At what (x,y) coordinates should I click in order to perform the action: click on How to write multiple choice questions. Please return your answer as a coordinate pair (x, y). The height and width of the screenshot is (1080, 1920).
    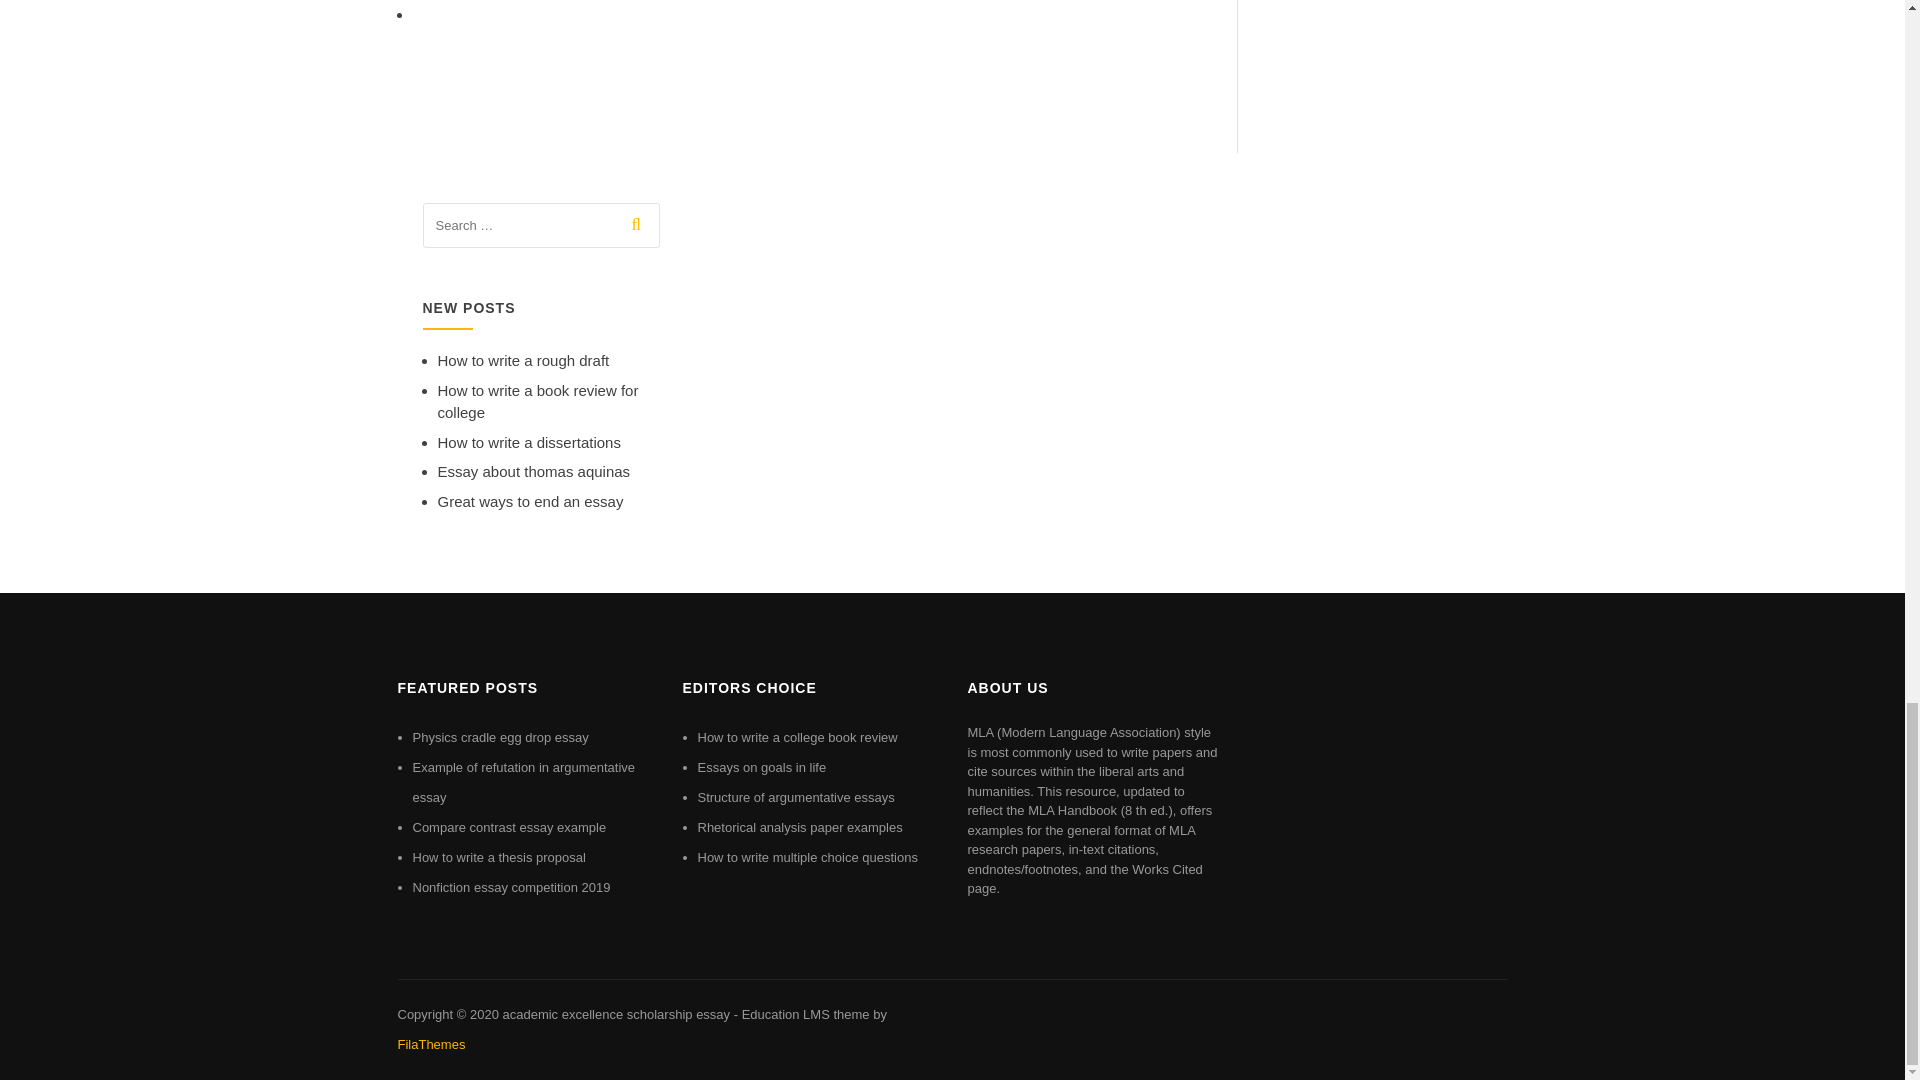
    Looking at the image, I should click on (808, 857).